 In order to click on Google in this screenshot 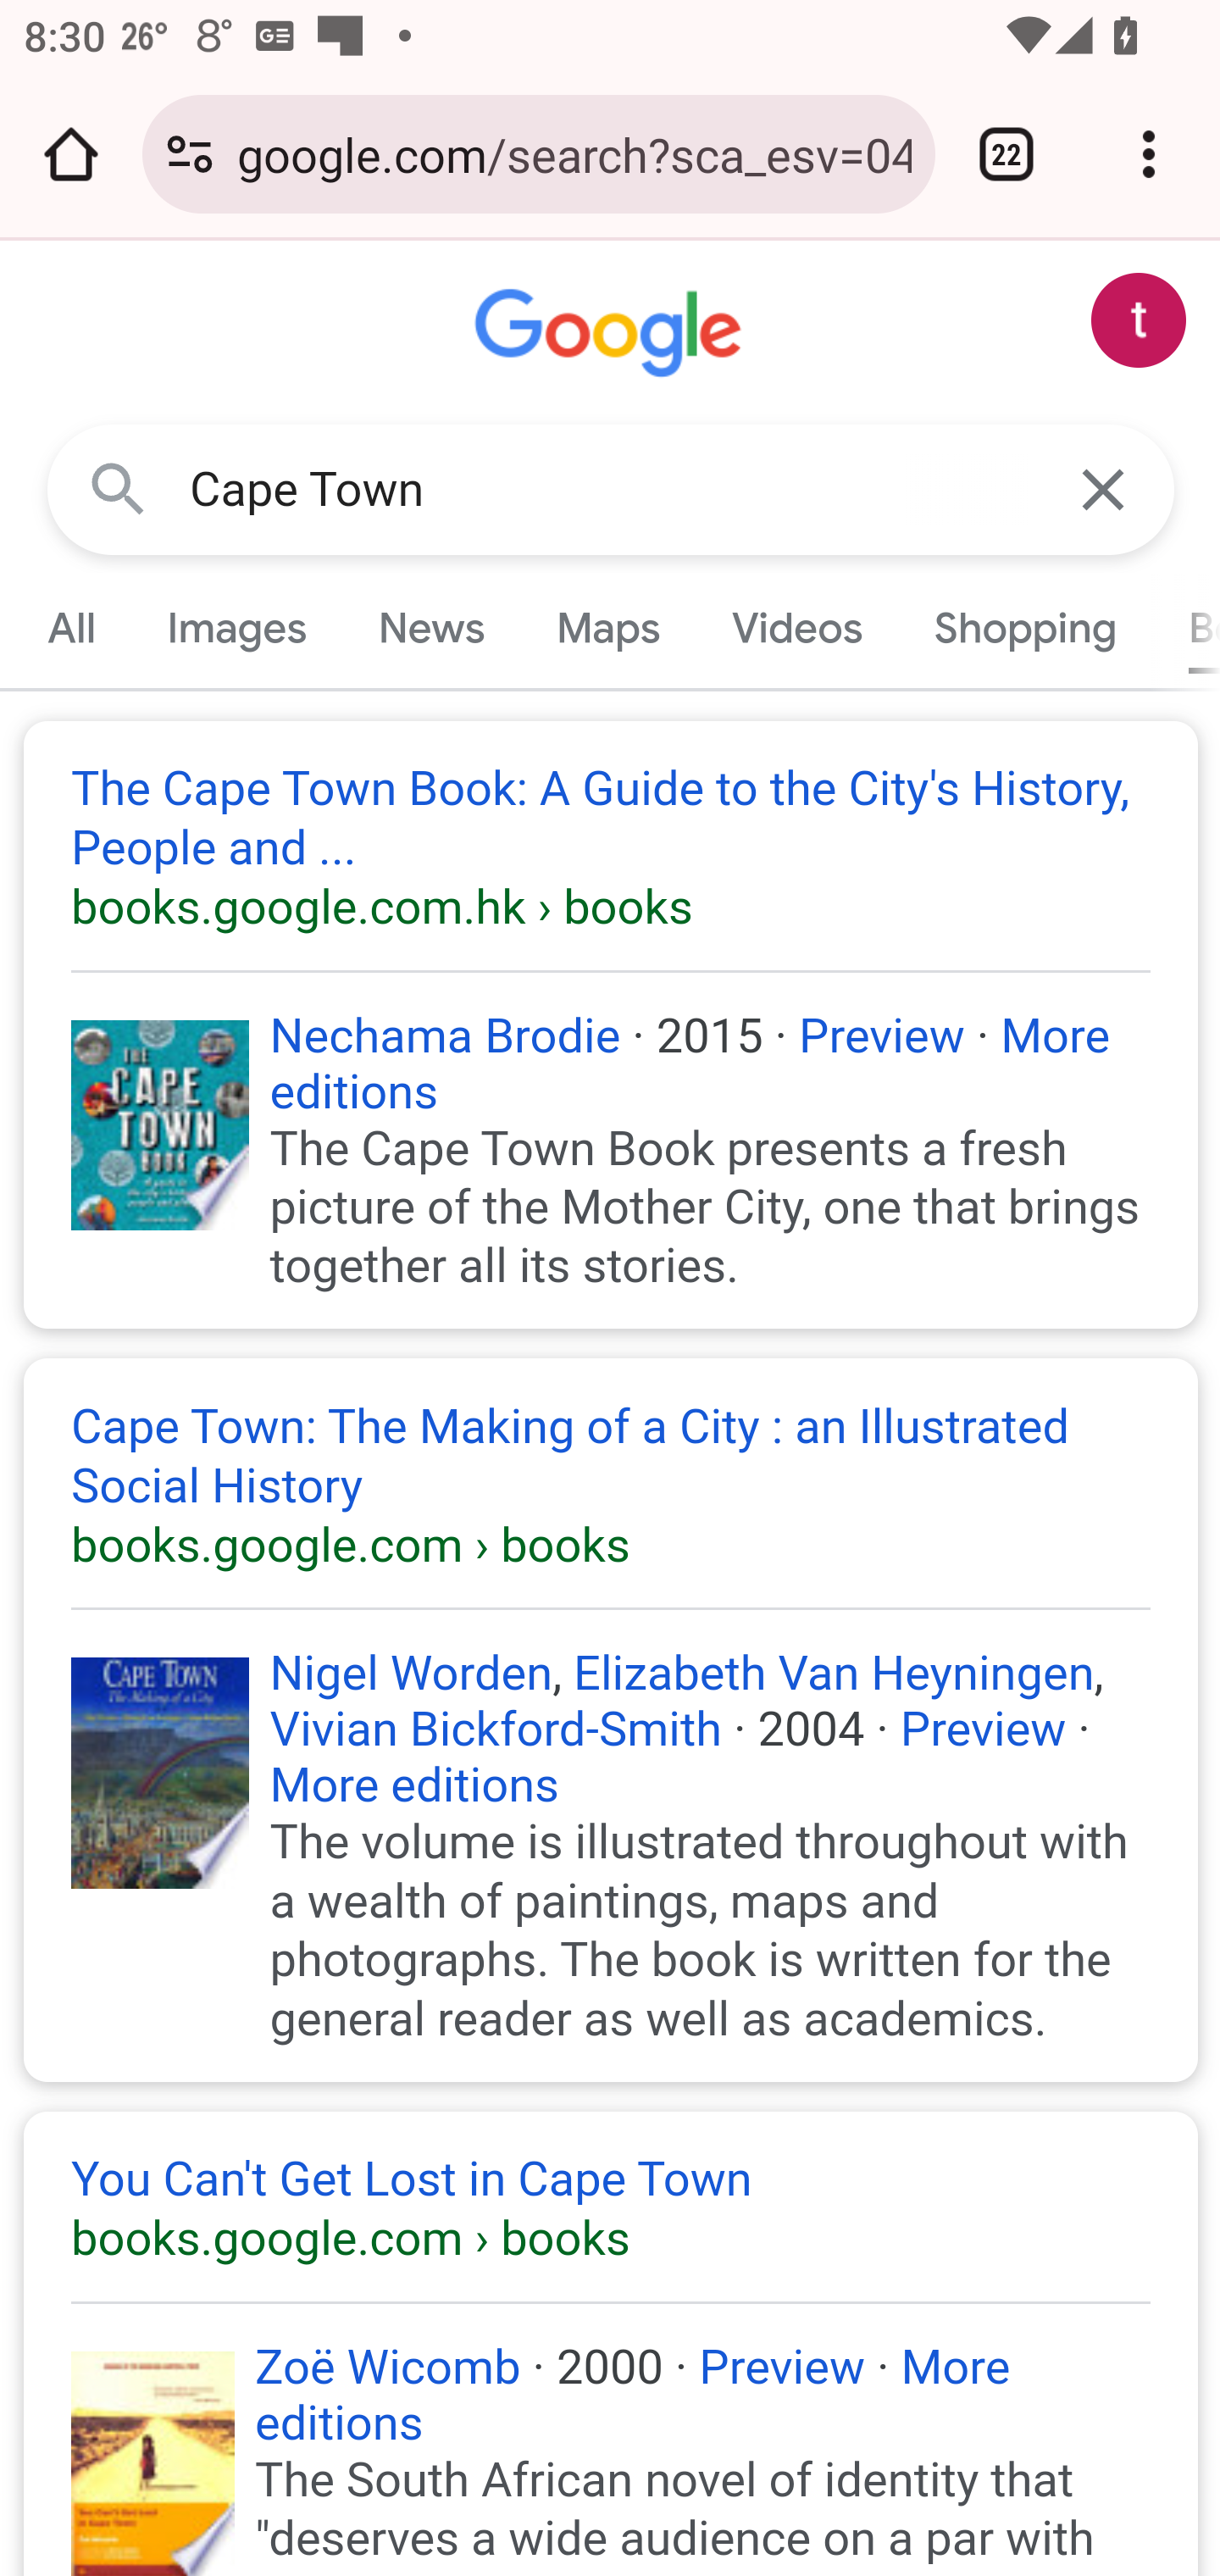, I will do `click(612, 334)`.